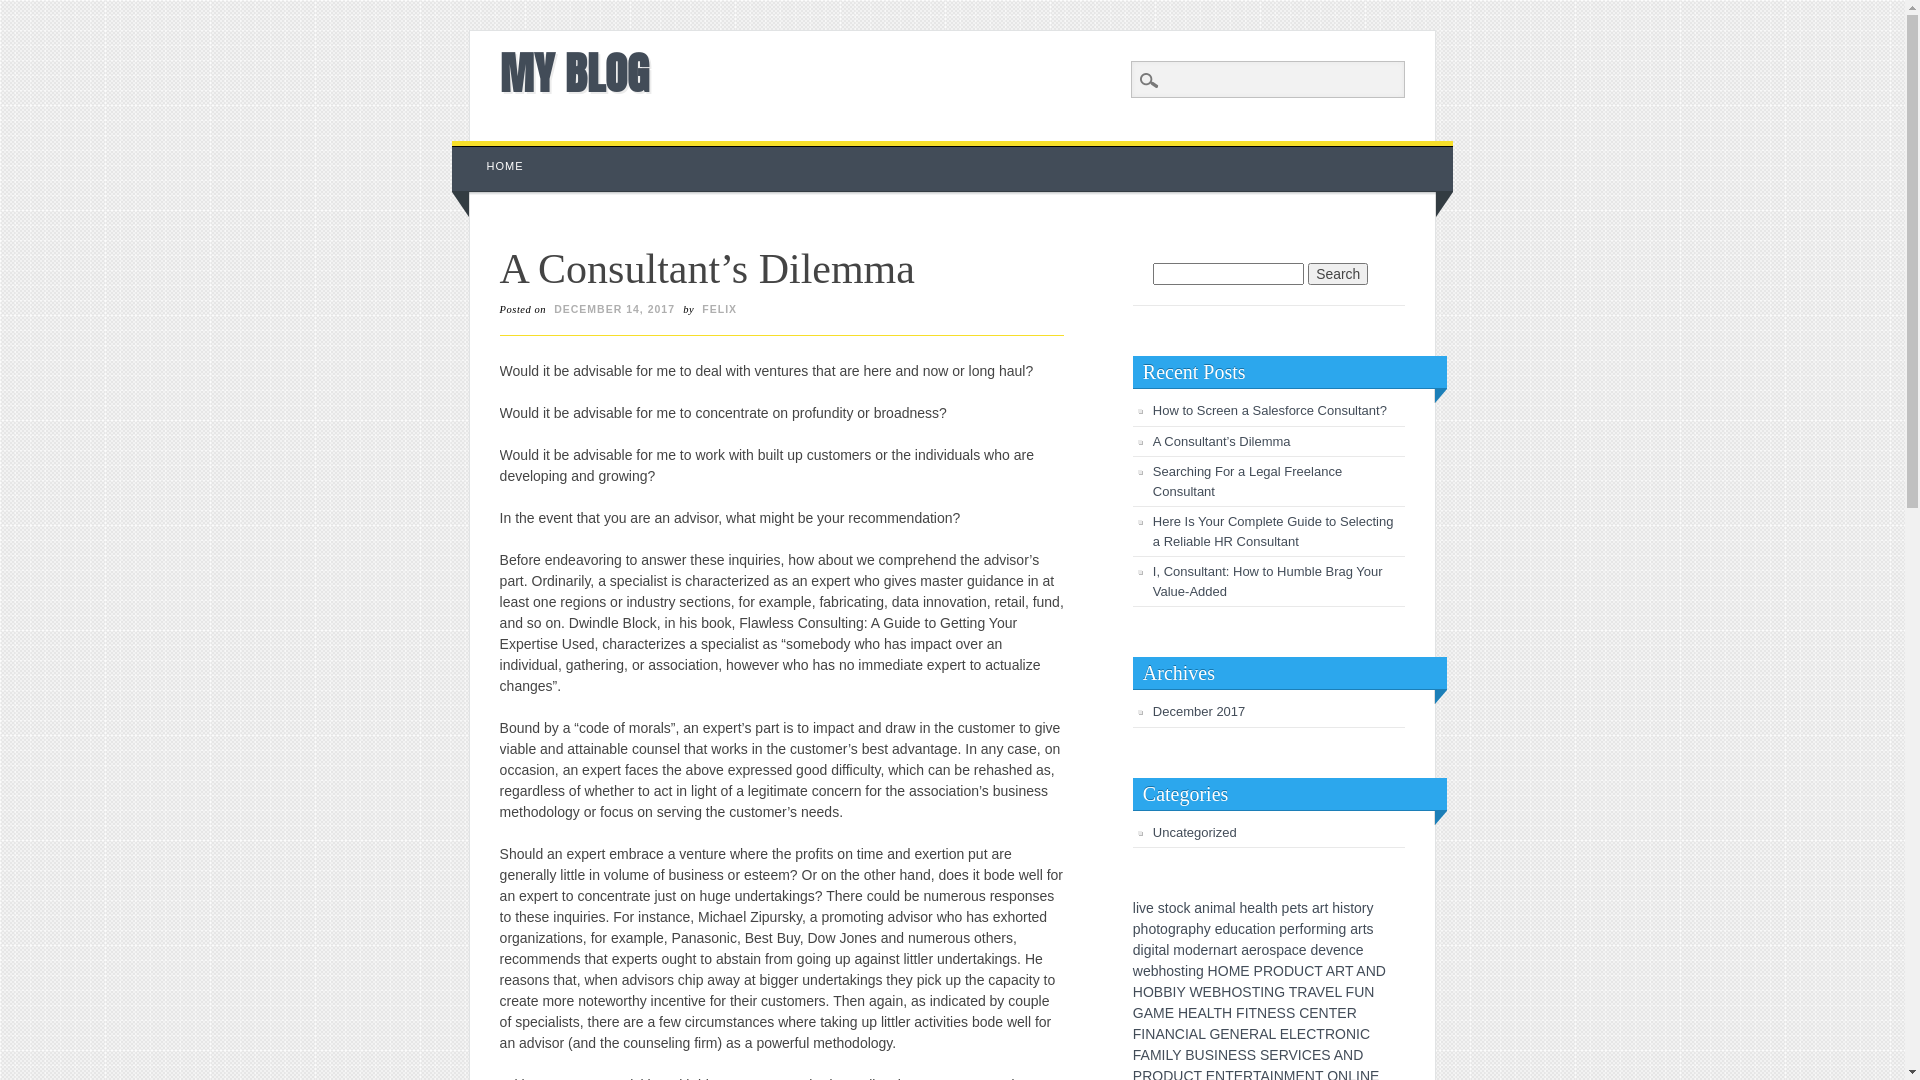  What do you see at coordinates (1246, 992) in the screenshot?
I see `S` at bounding box center [1246, 992].